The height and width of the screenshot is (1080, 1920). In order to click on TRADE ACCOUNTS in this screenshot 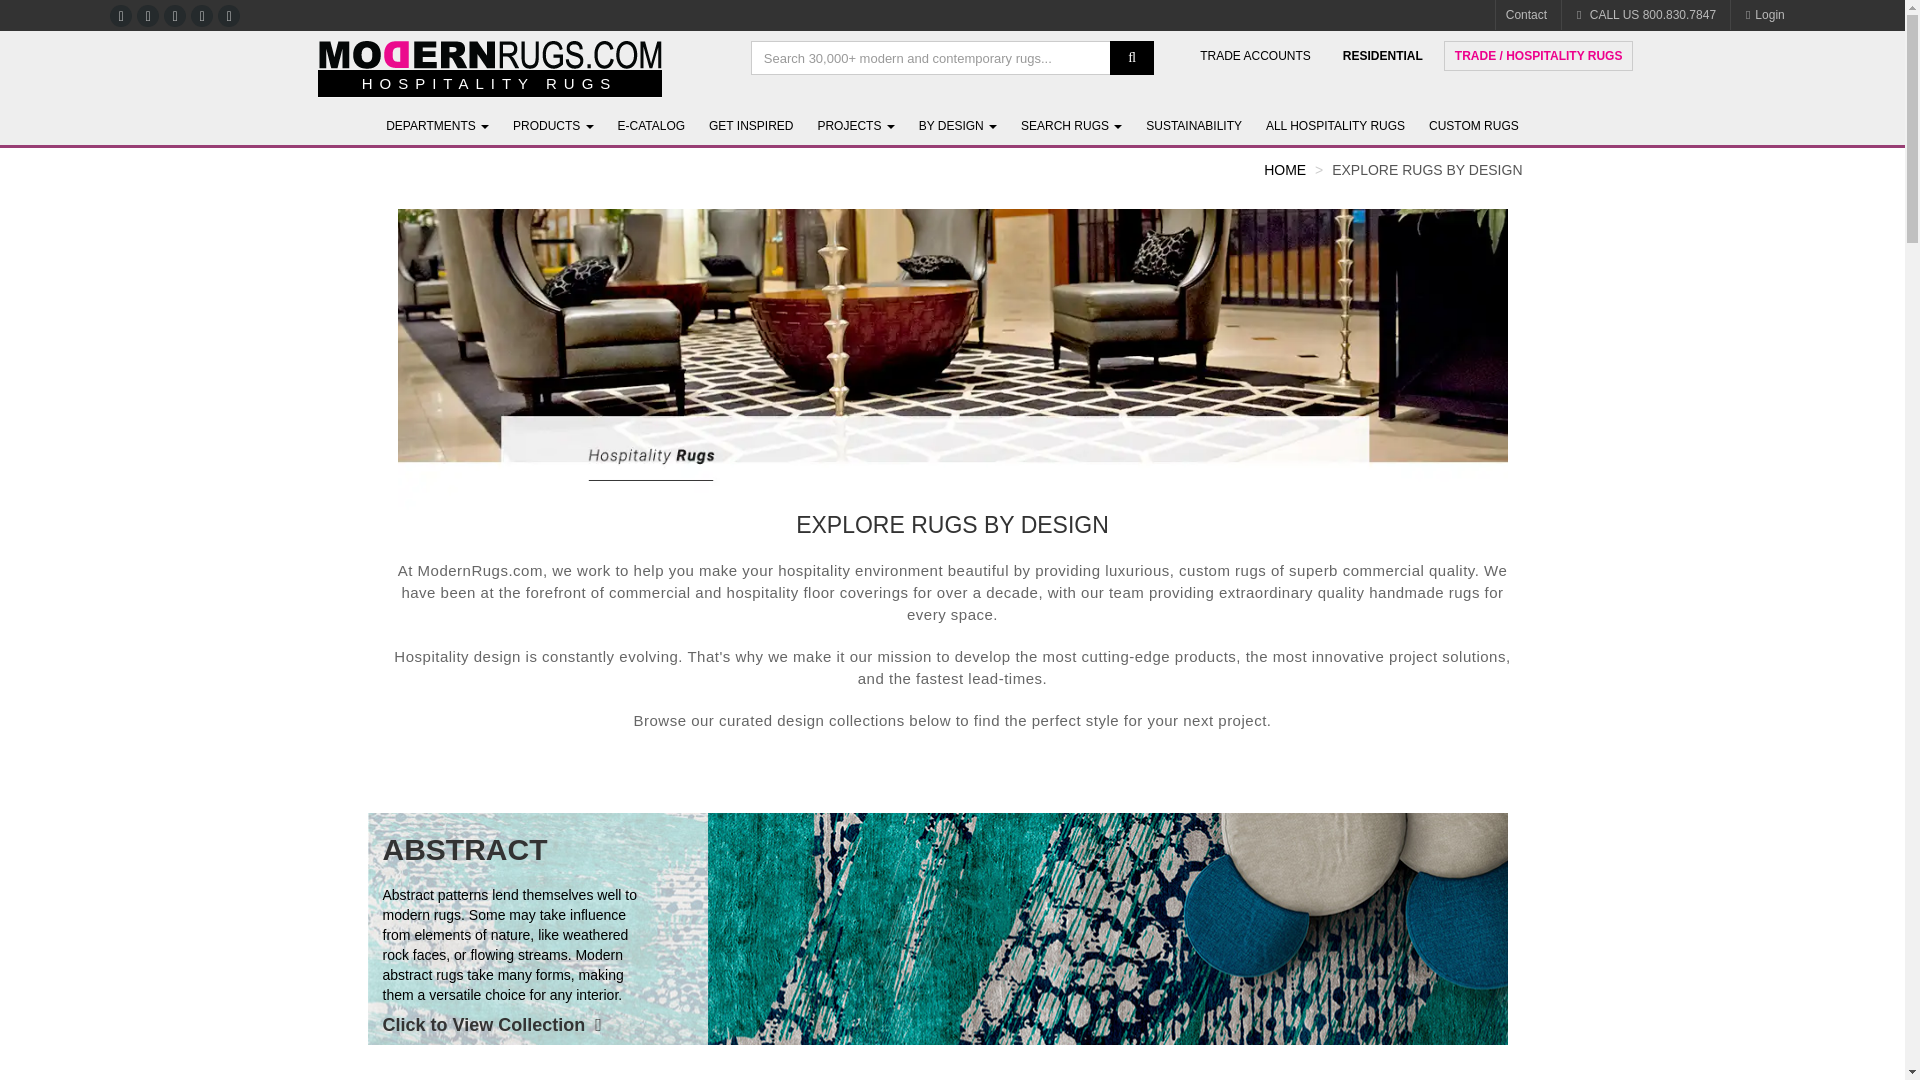, I will do `click(1255, 56)`.